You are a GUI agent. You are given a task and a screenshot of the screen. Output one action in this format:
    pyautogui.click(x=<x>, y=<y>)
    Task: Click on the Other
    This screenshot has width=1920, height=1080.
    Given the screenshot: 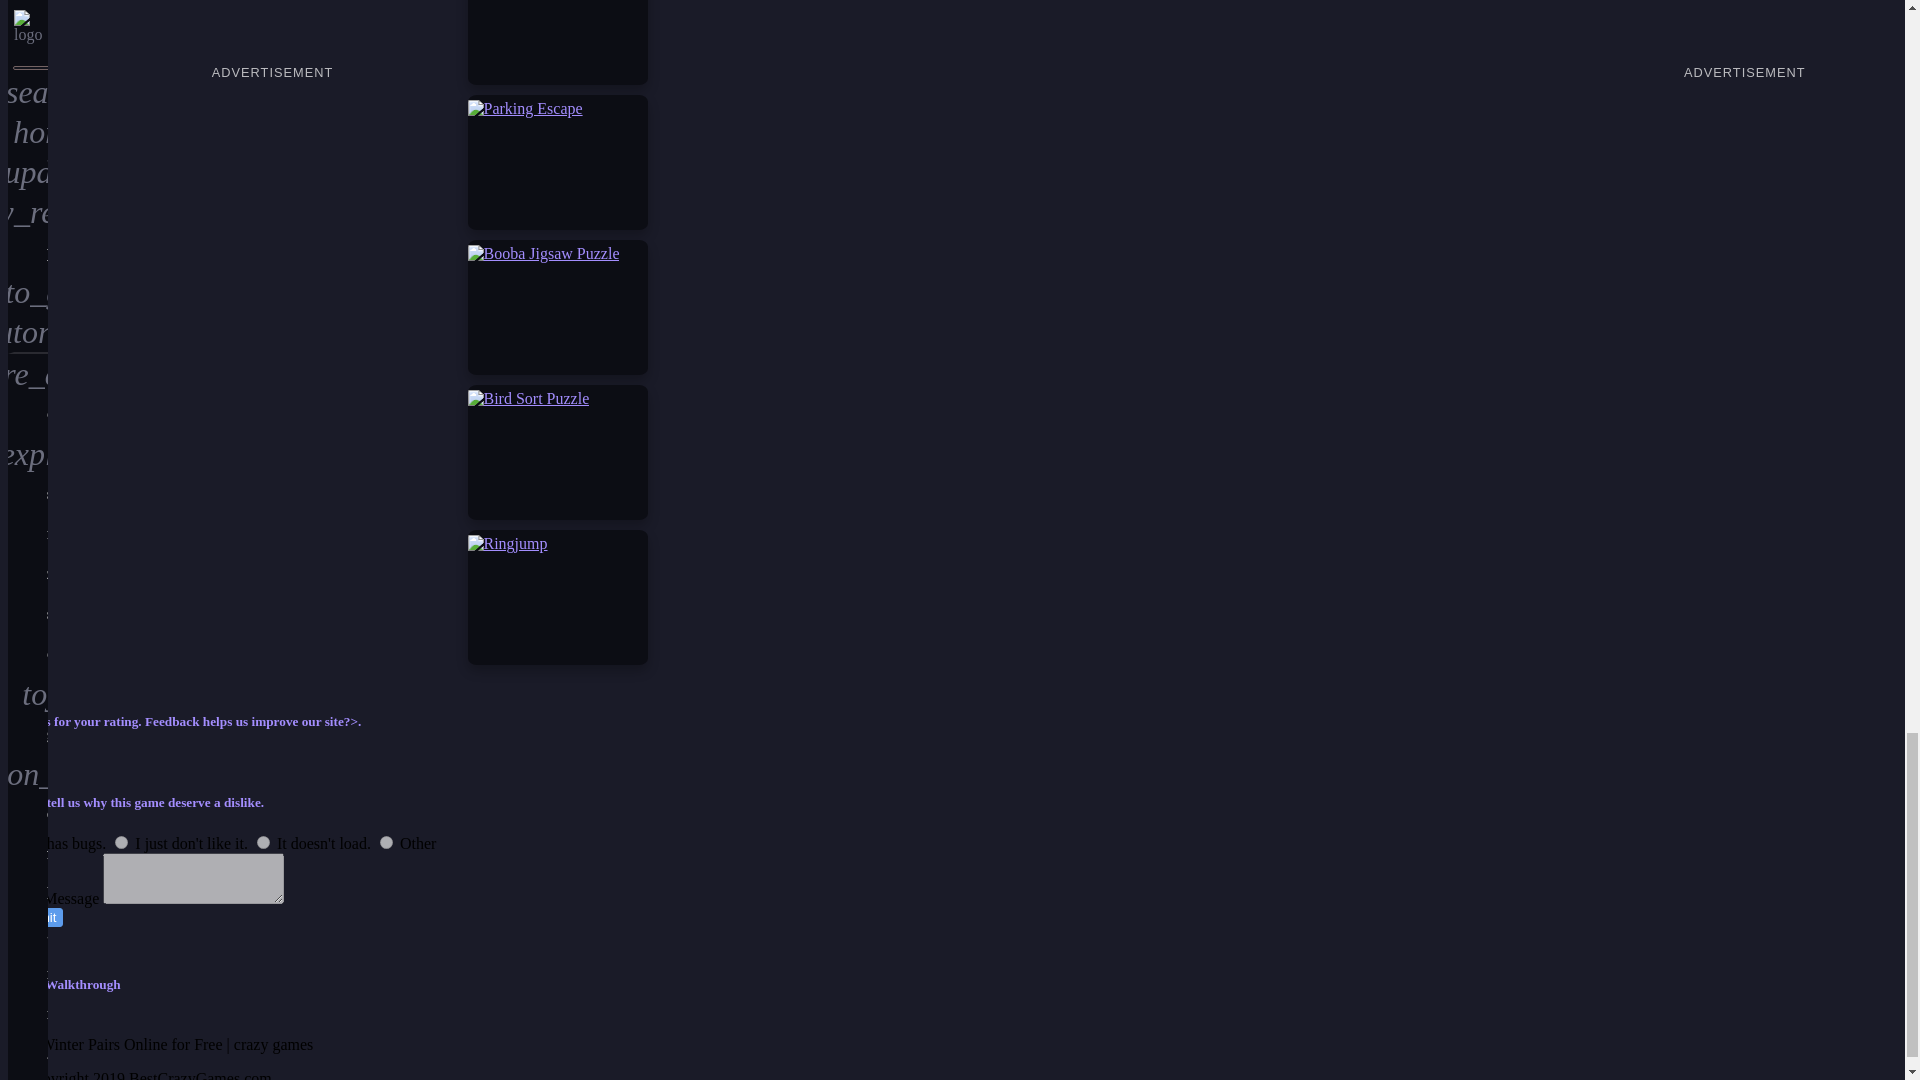 What is the action you would take?
    pyautogui.click(x=386, y=842)
    